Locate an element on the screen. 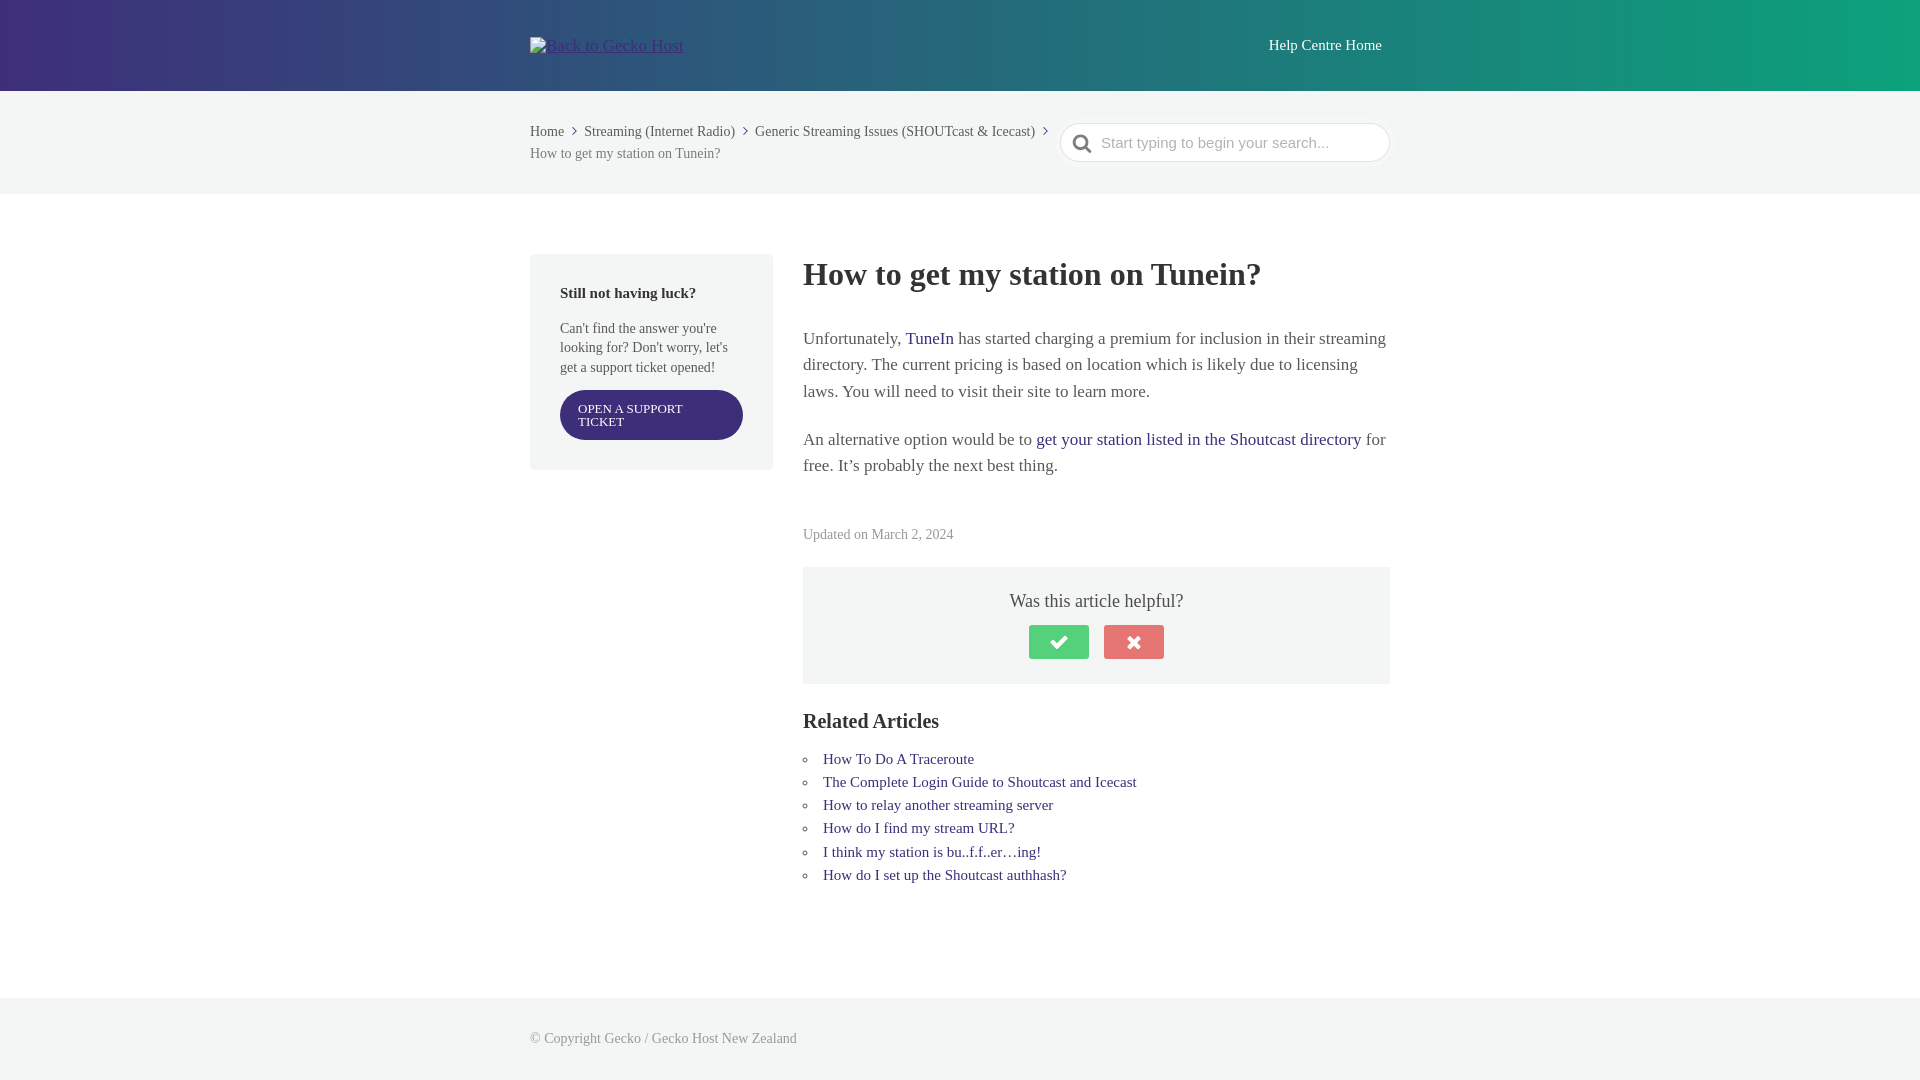  How to relay another streaming server is located at coordinates (938, 805).